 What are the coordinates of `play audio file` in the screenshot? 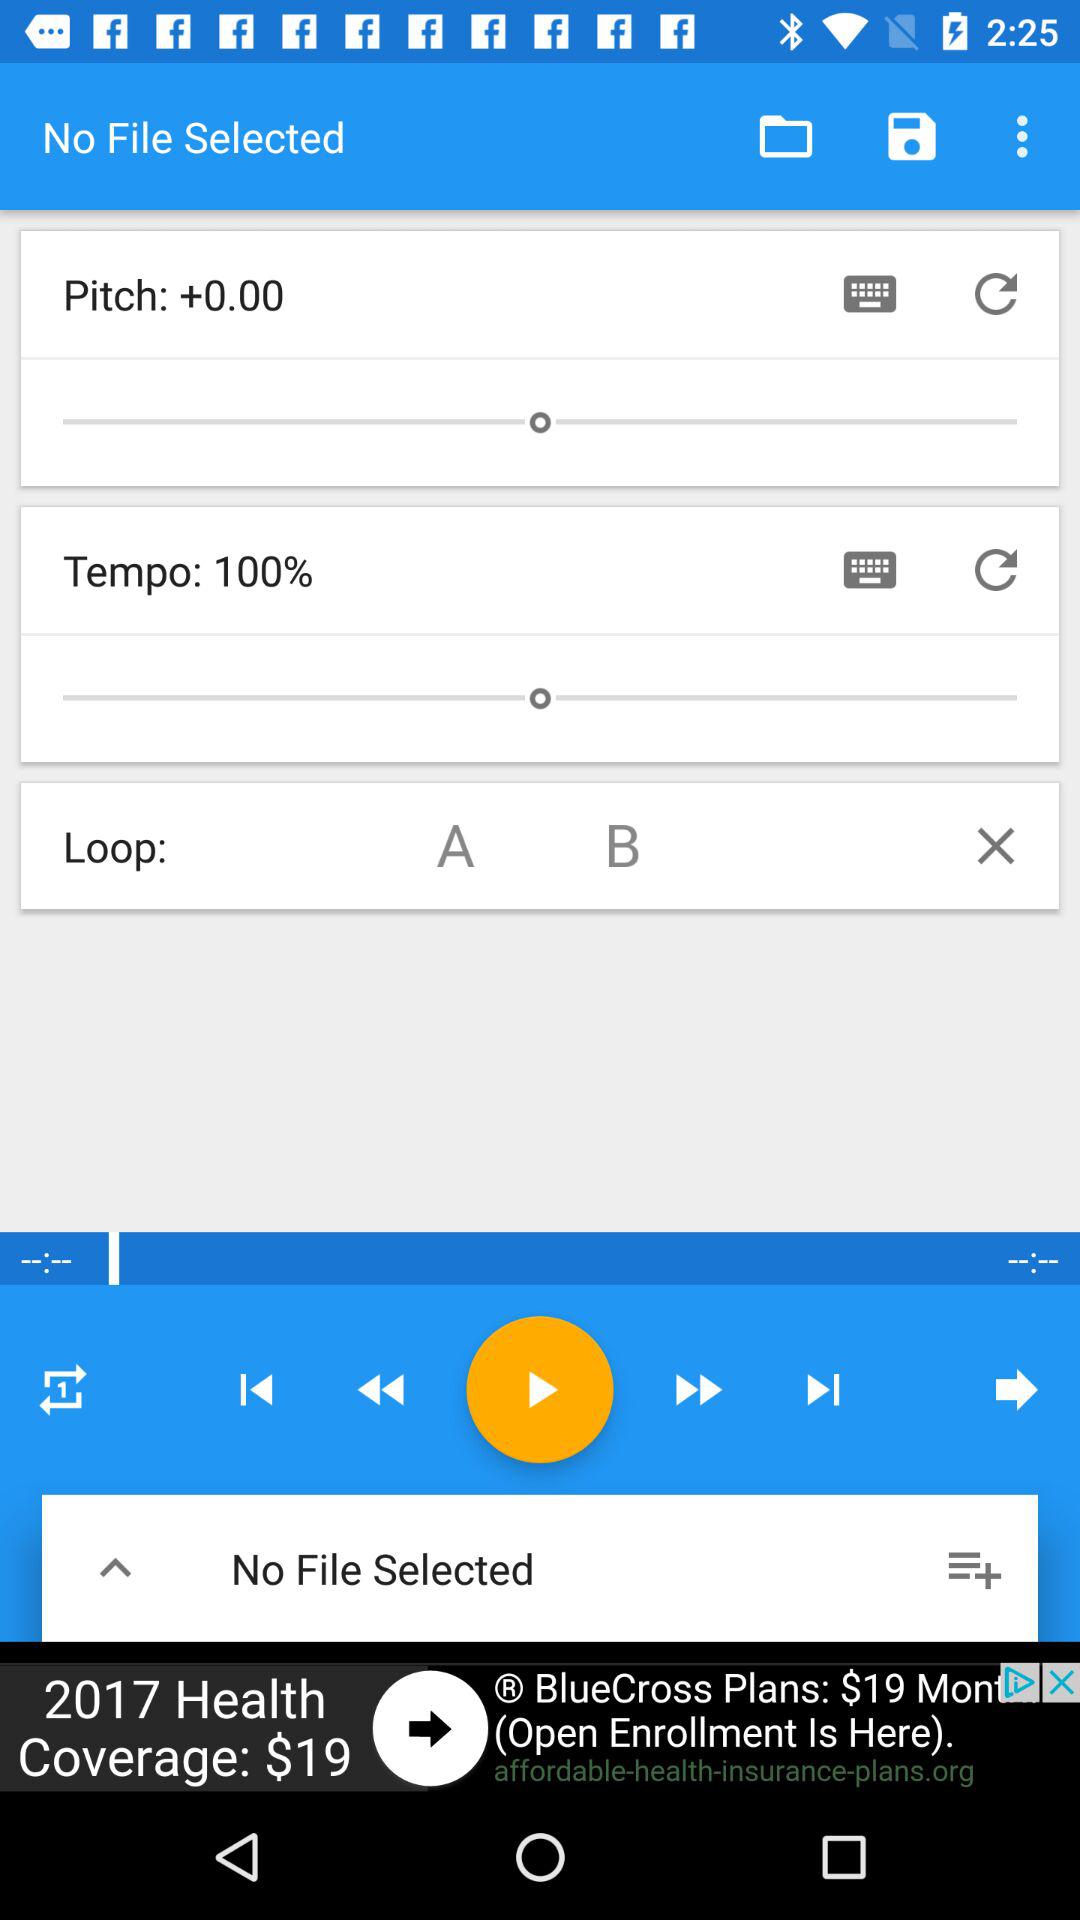 It's located at (540, 1390).